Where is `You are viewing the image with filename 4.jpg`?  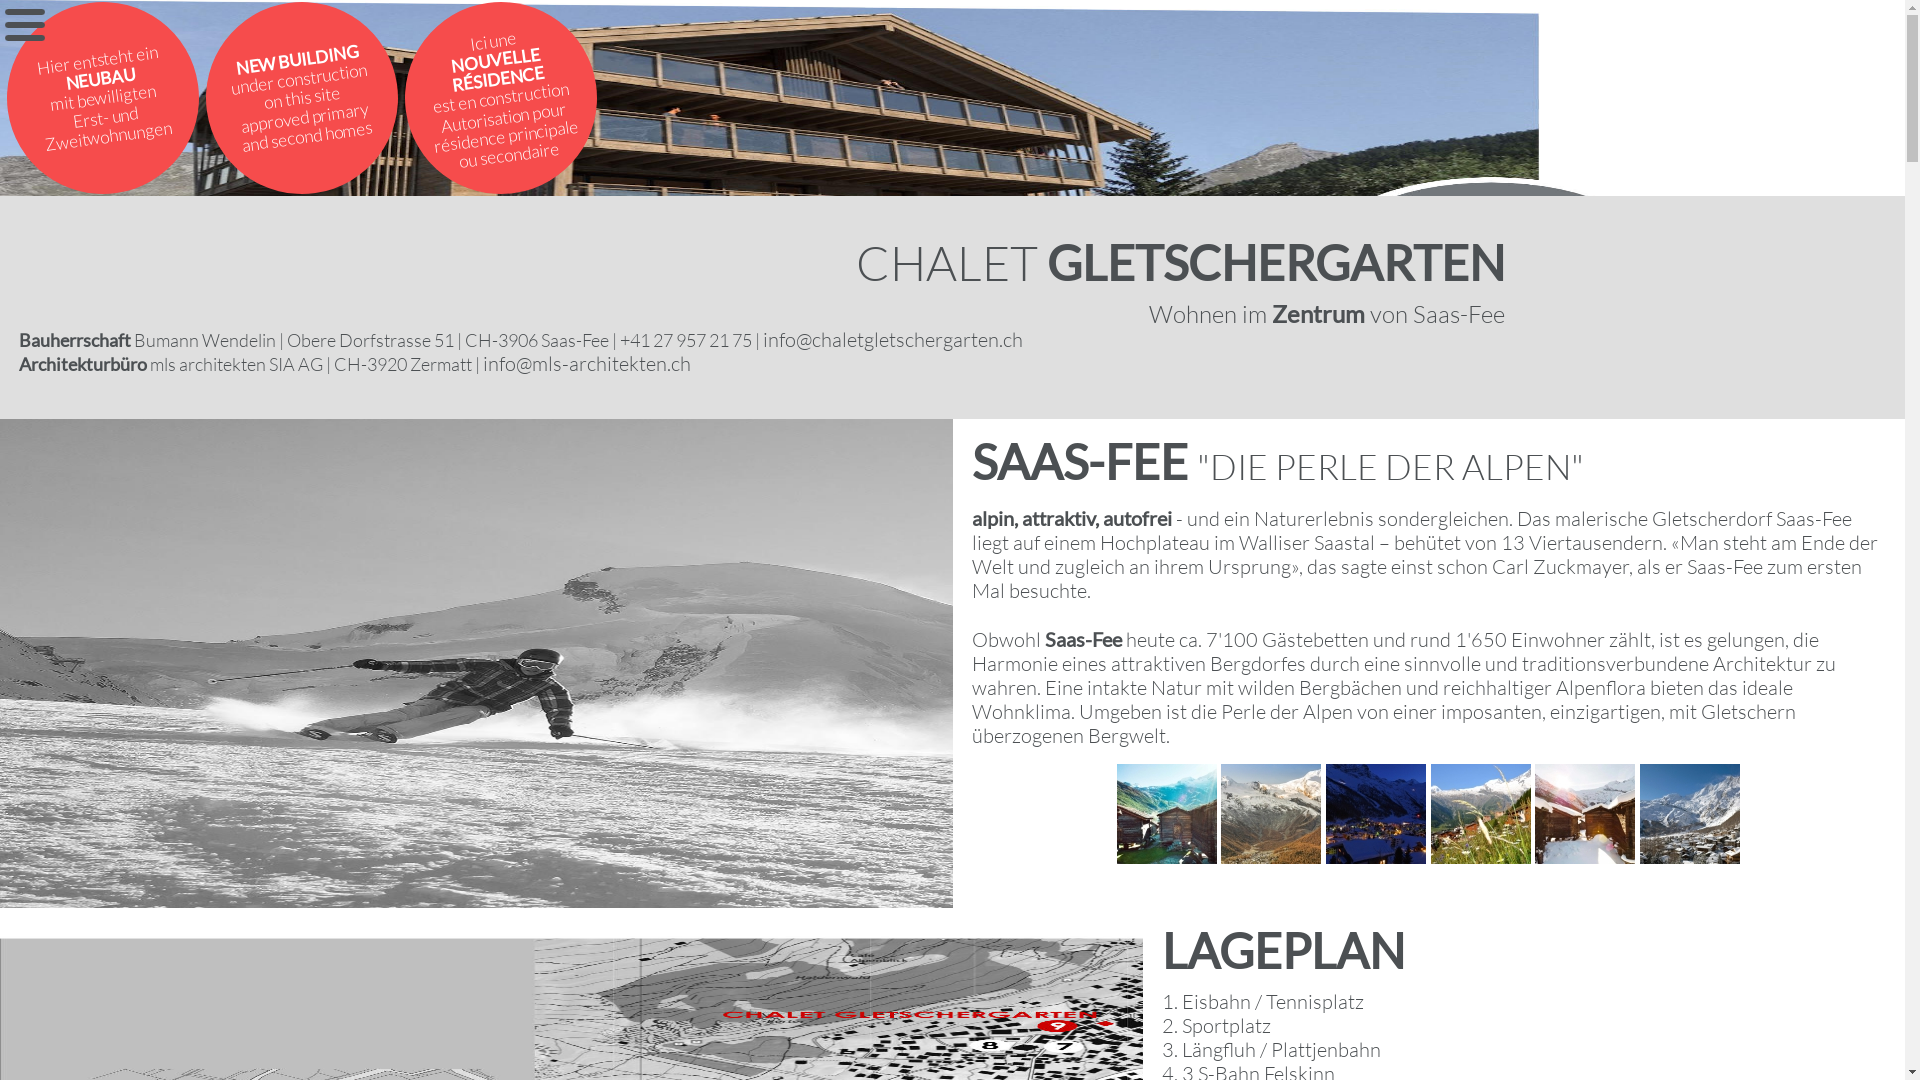
You are viewing the image with filename 4.jpg is located at coordinates (1481, 814).